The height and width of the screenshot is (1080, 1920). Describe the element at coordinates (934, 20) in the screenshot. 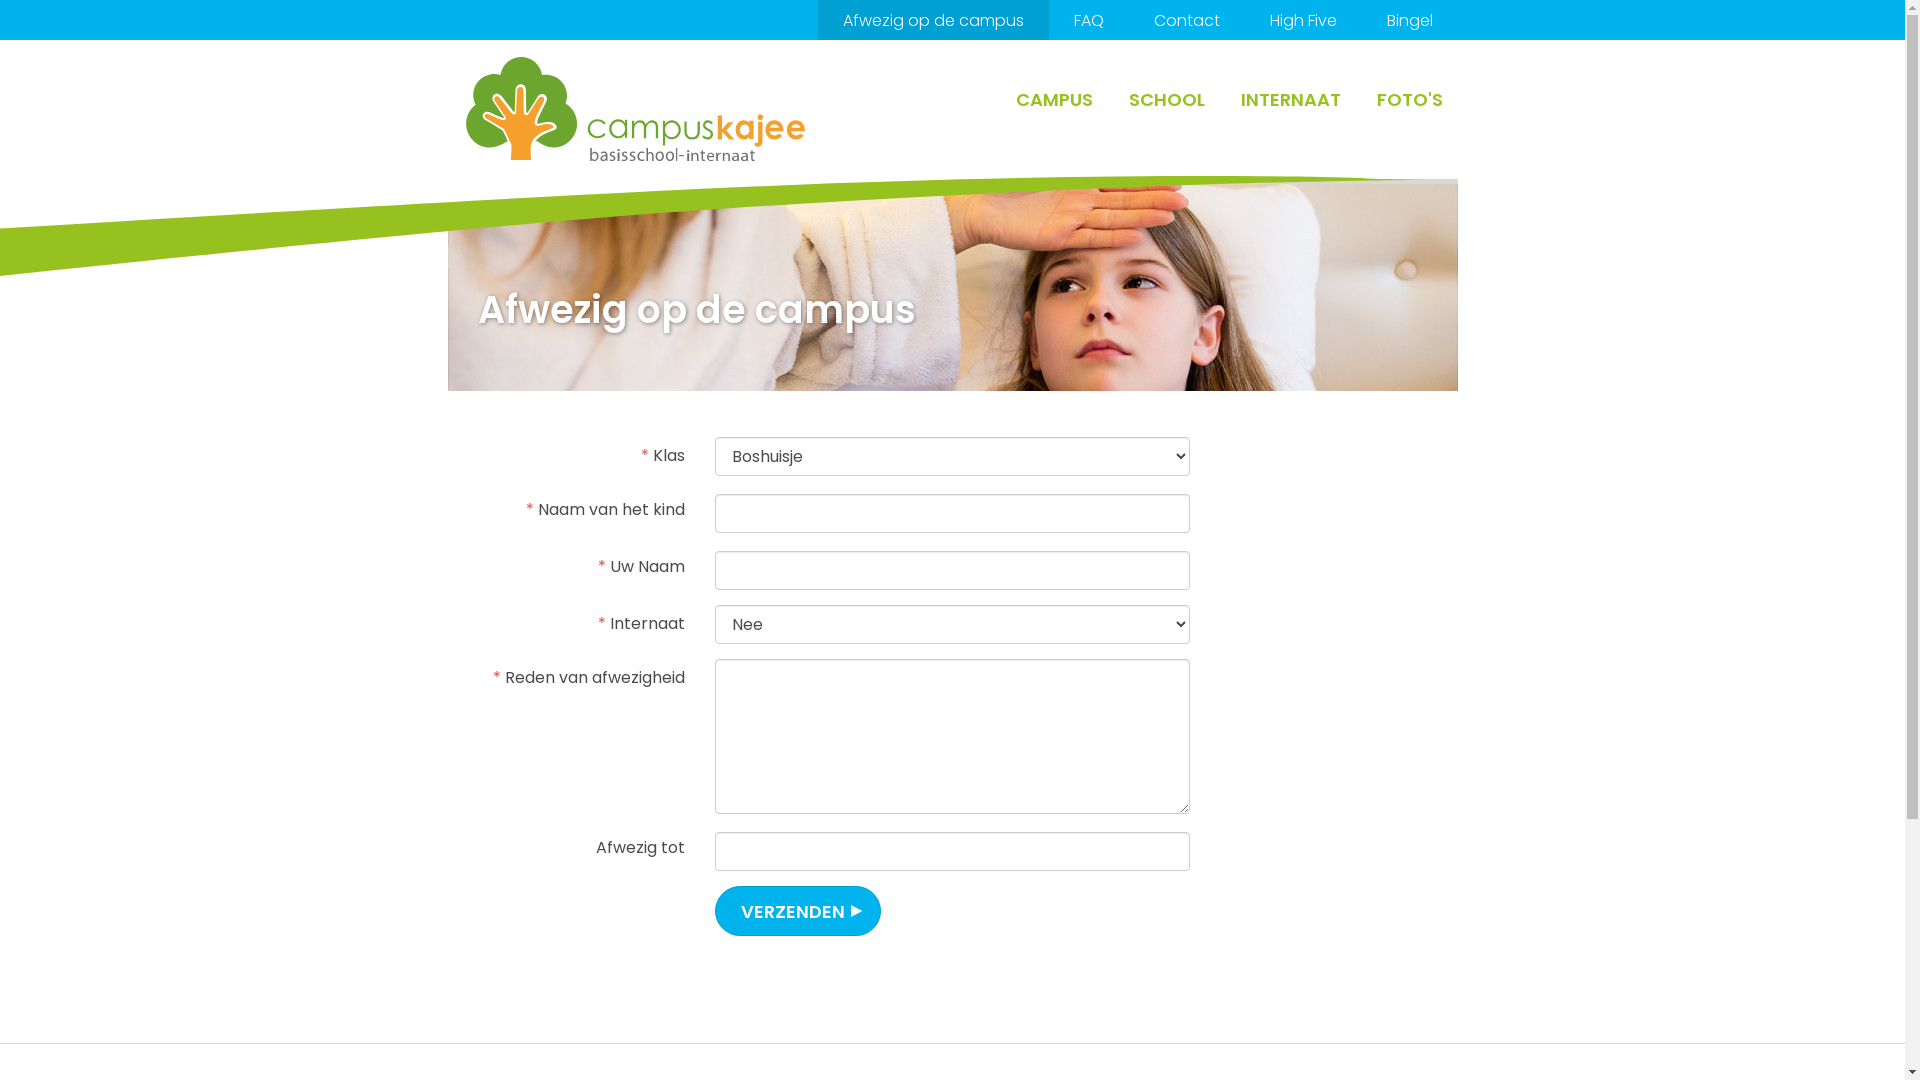

I see `Afwezig op de campus` at that location.